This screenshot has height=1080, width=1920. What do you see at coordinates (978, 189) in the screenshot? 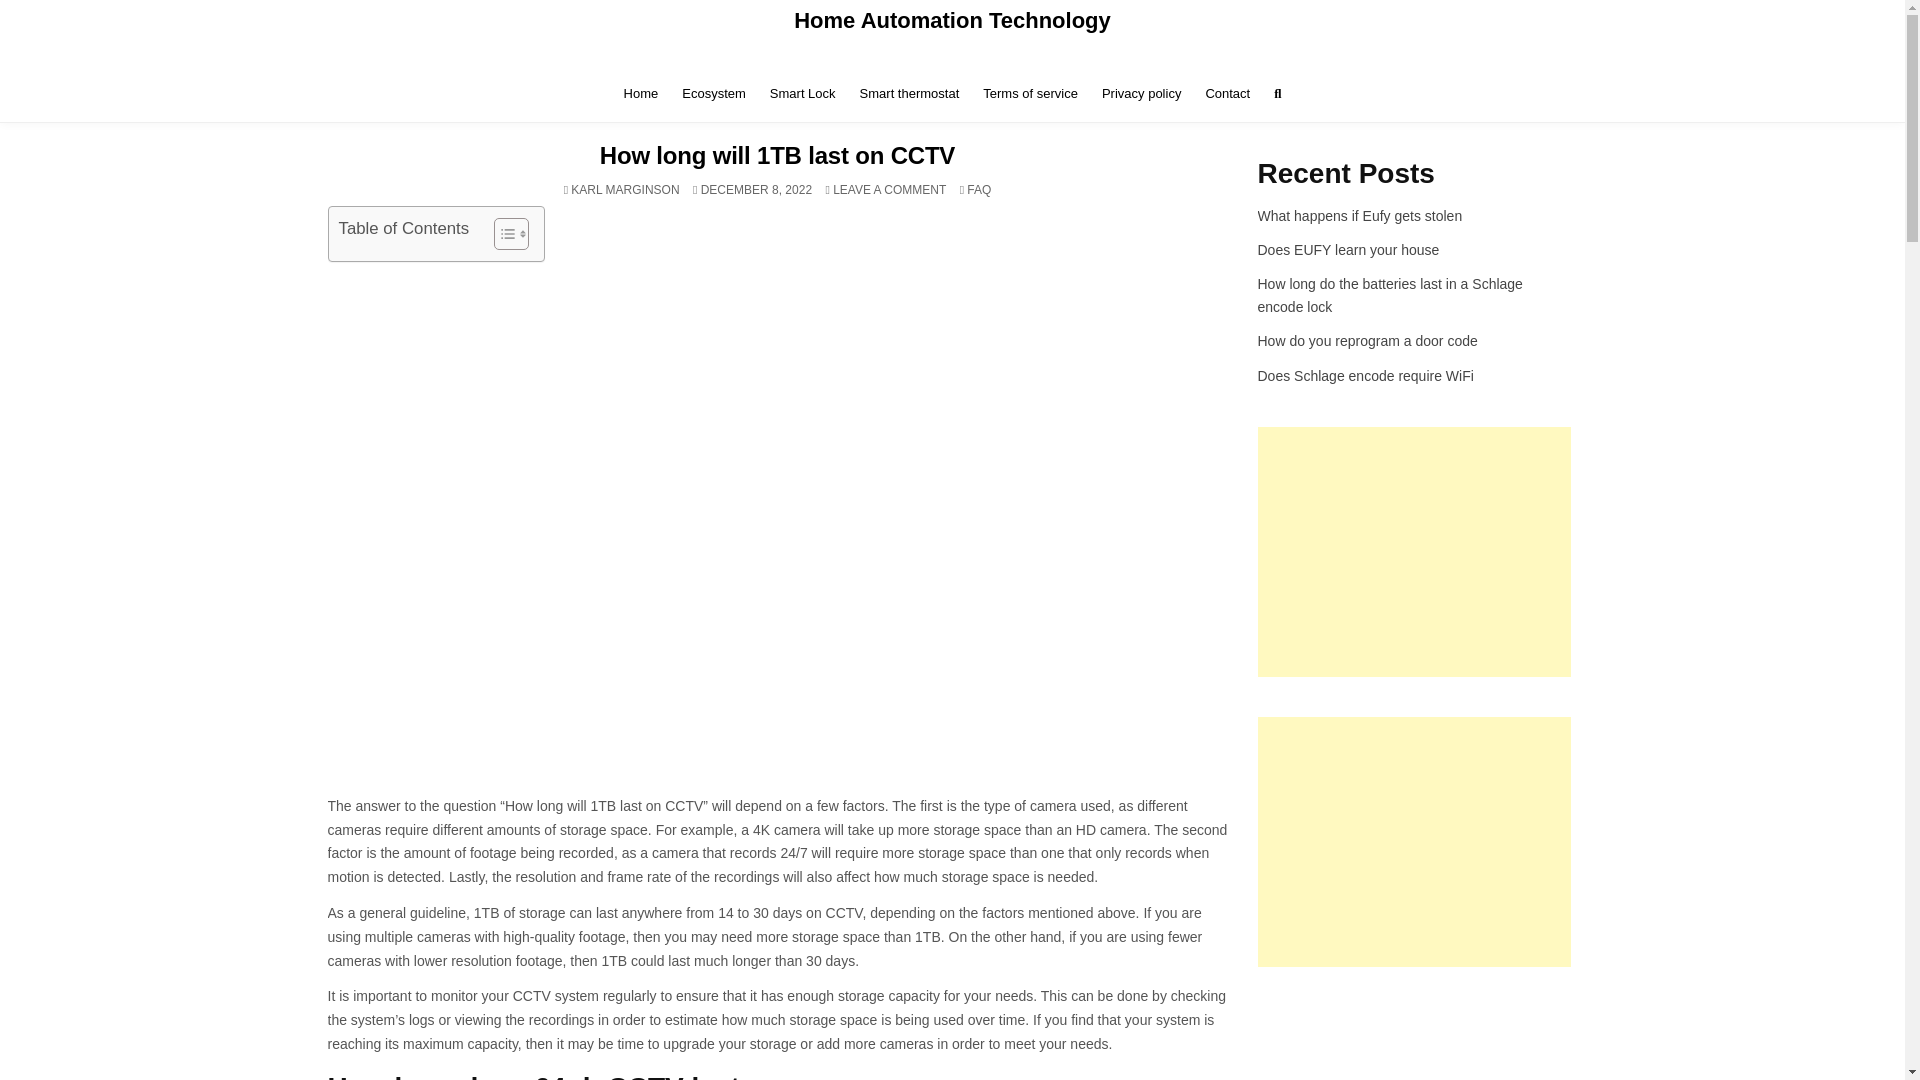
I see `Smart Lock` at bounding box center [978, 189].